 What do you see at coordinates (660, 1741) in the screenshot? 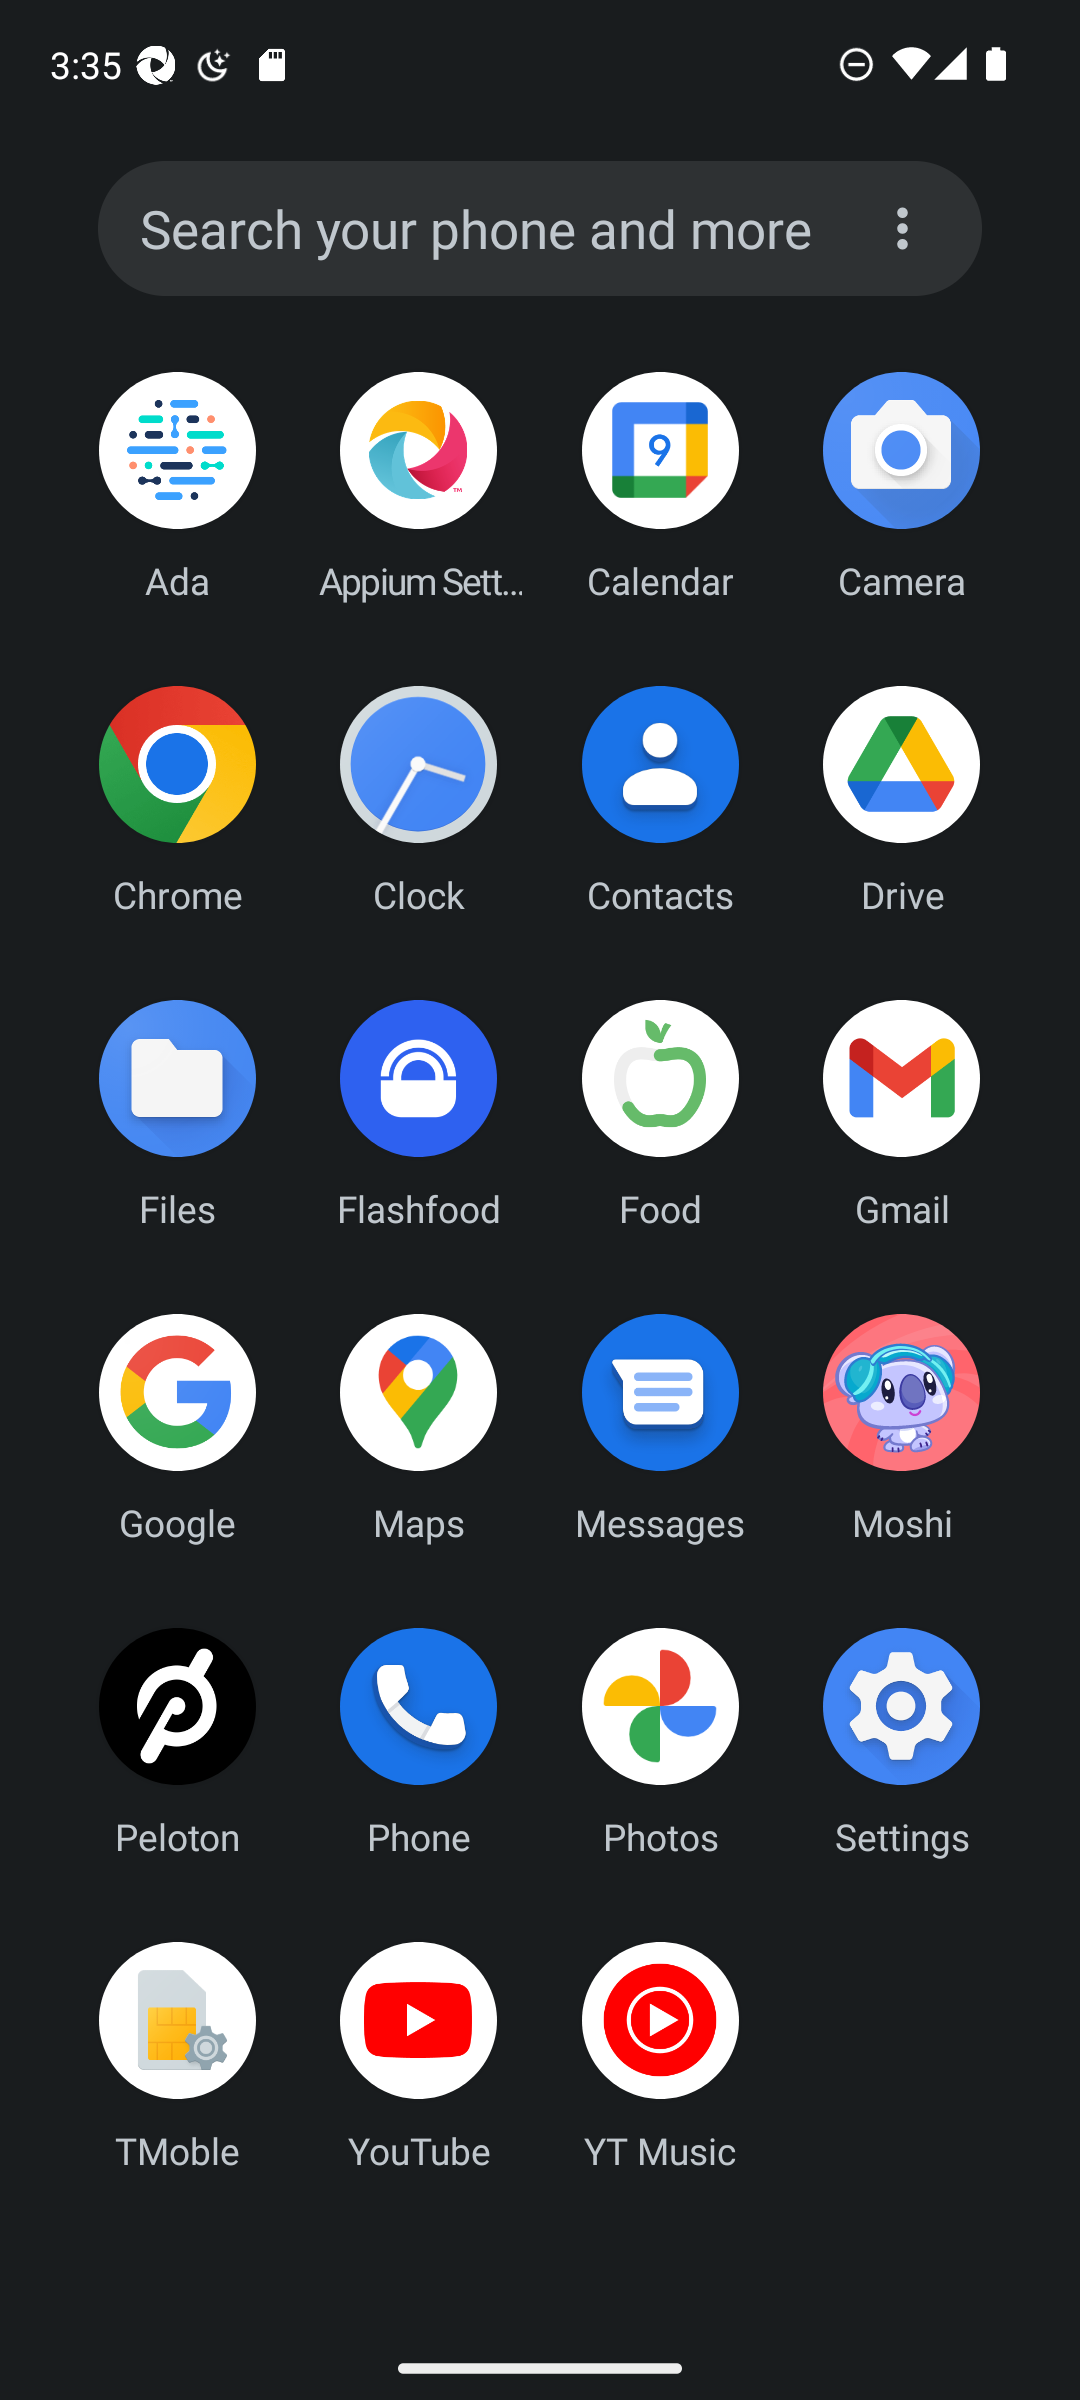
I see `Photos` at bounding box center [660, 1741].